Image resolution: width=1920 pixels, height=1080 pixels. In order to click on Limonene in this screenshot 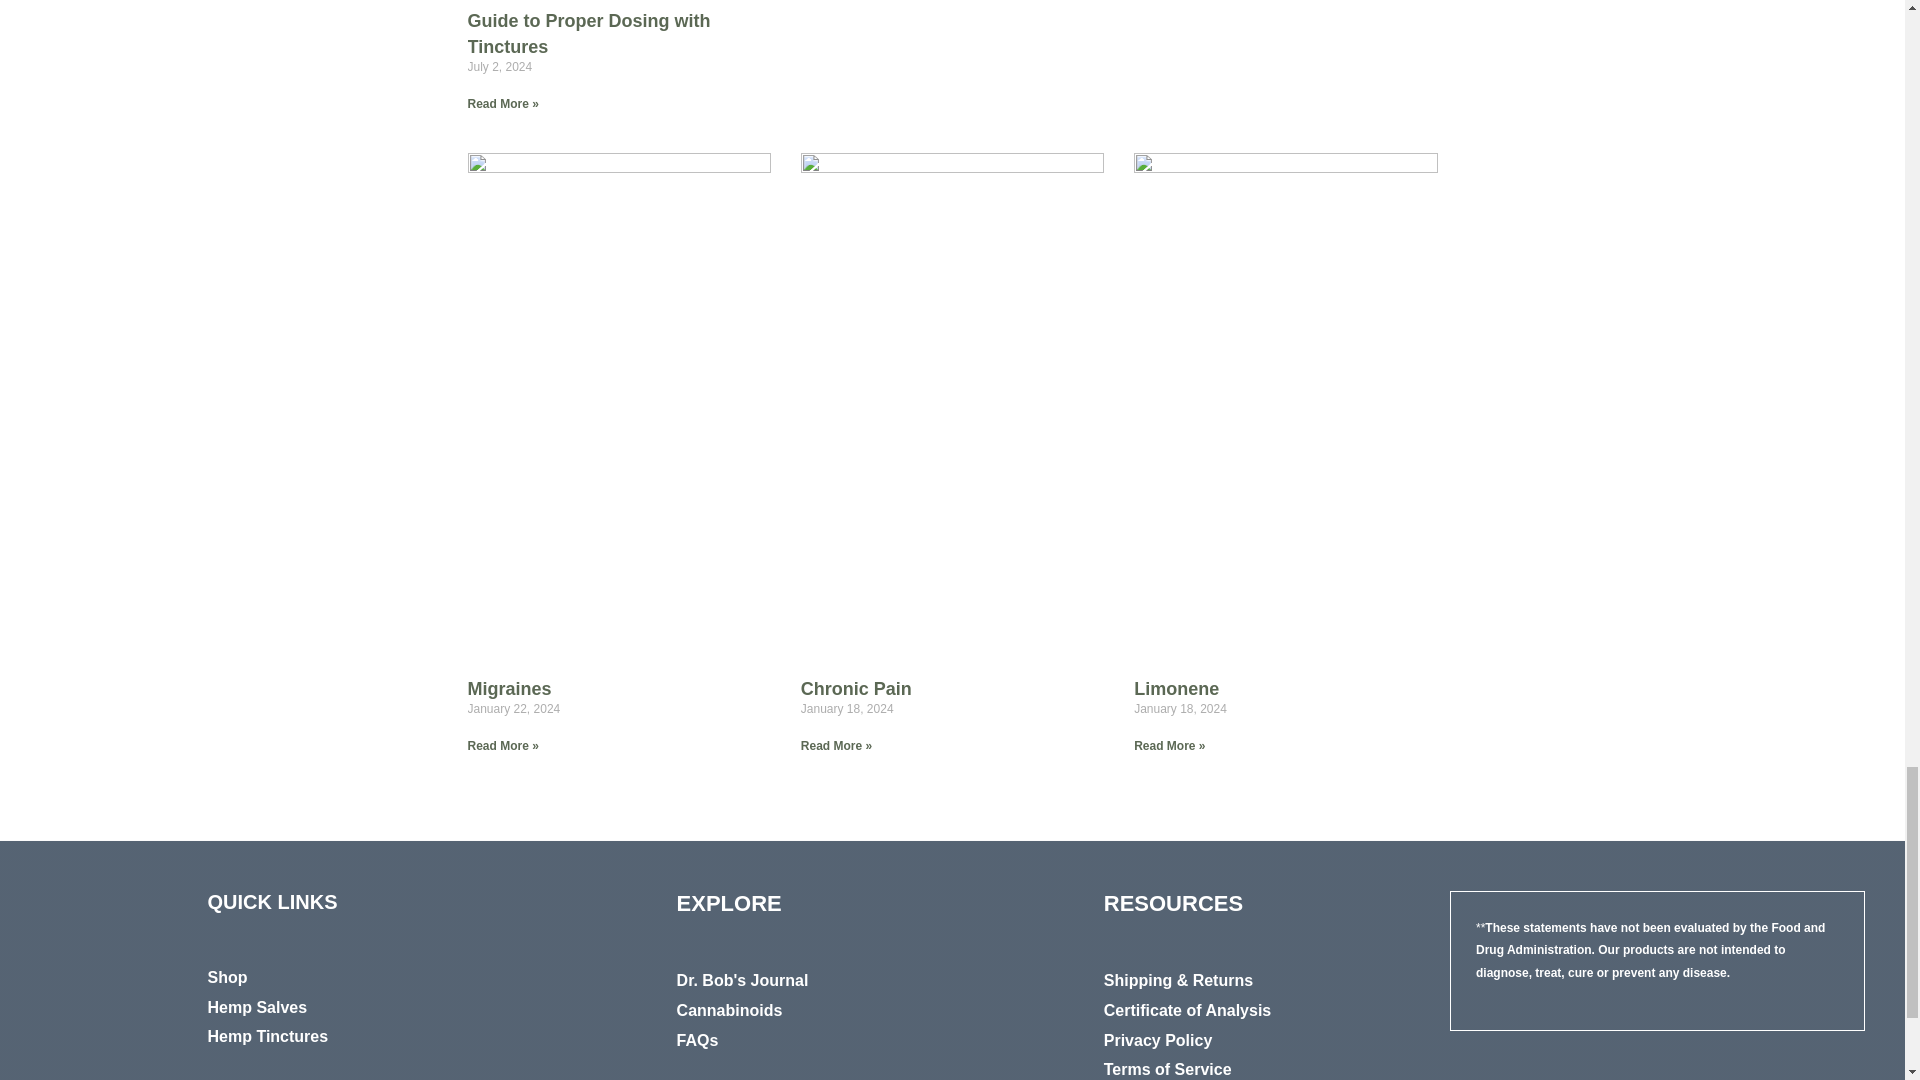, I will do `click(1176, 688)`.